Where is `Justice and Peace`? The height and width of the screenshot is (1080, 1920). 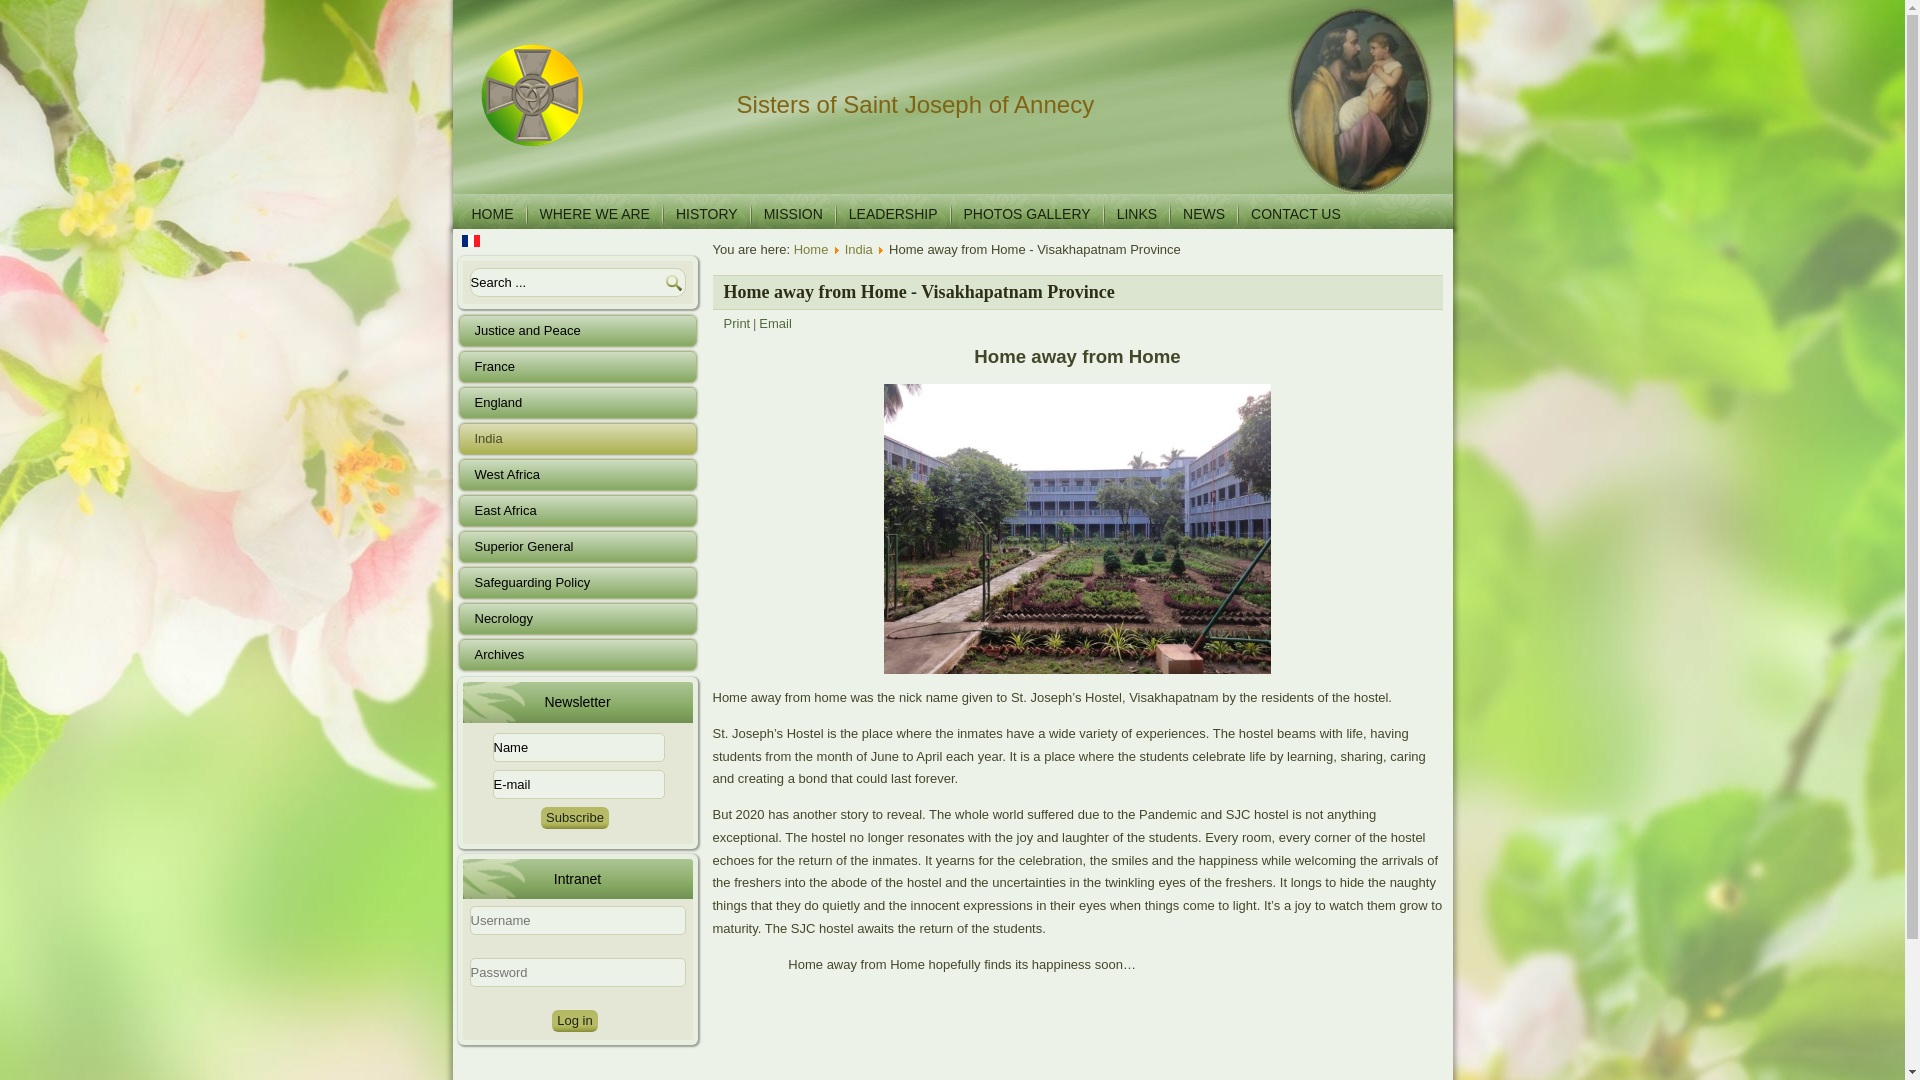 Justice and Peace is located at coordinates (576, 330).